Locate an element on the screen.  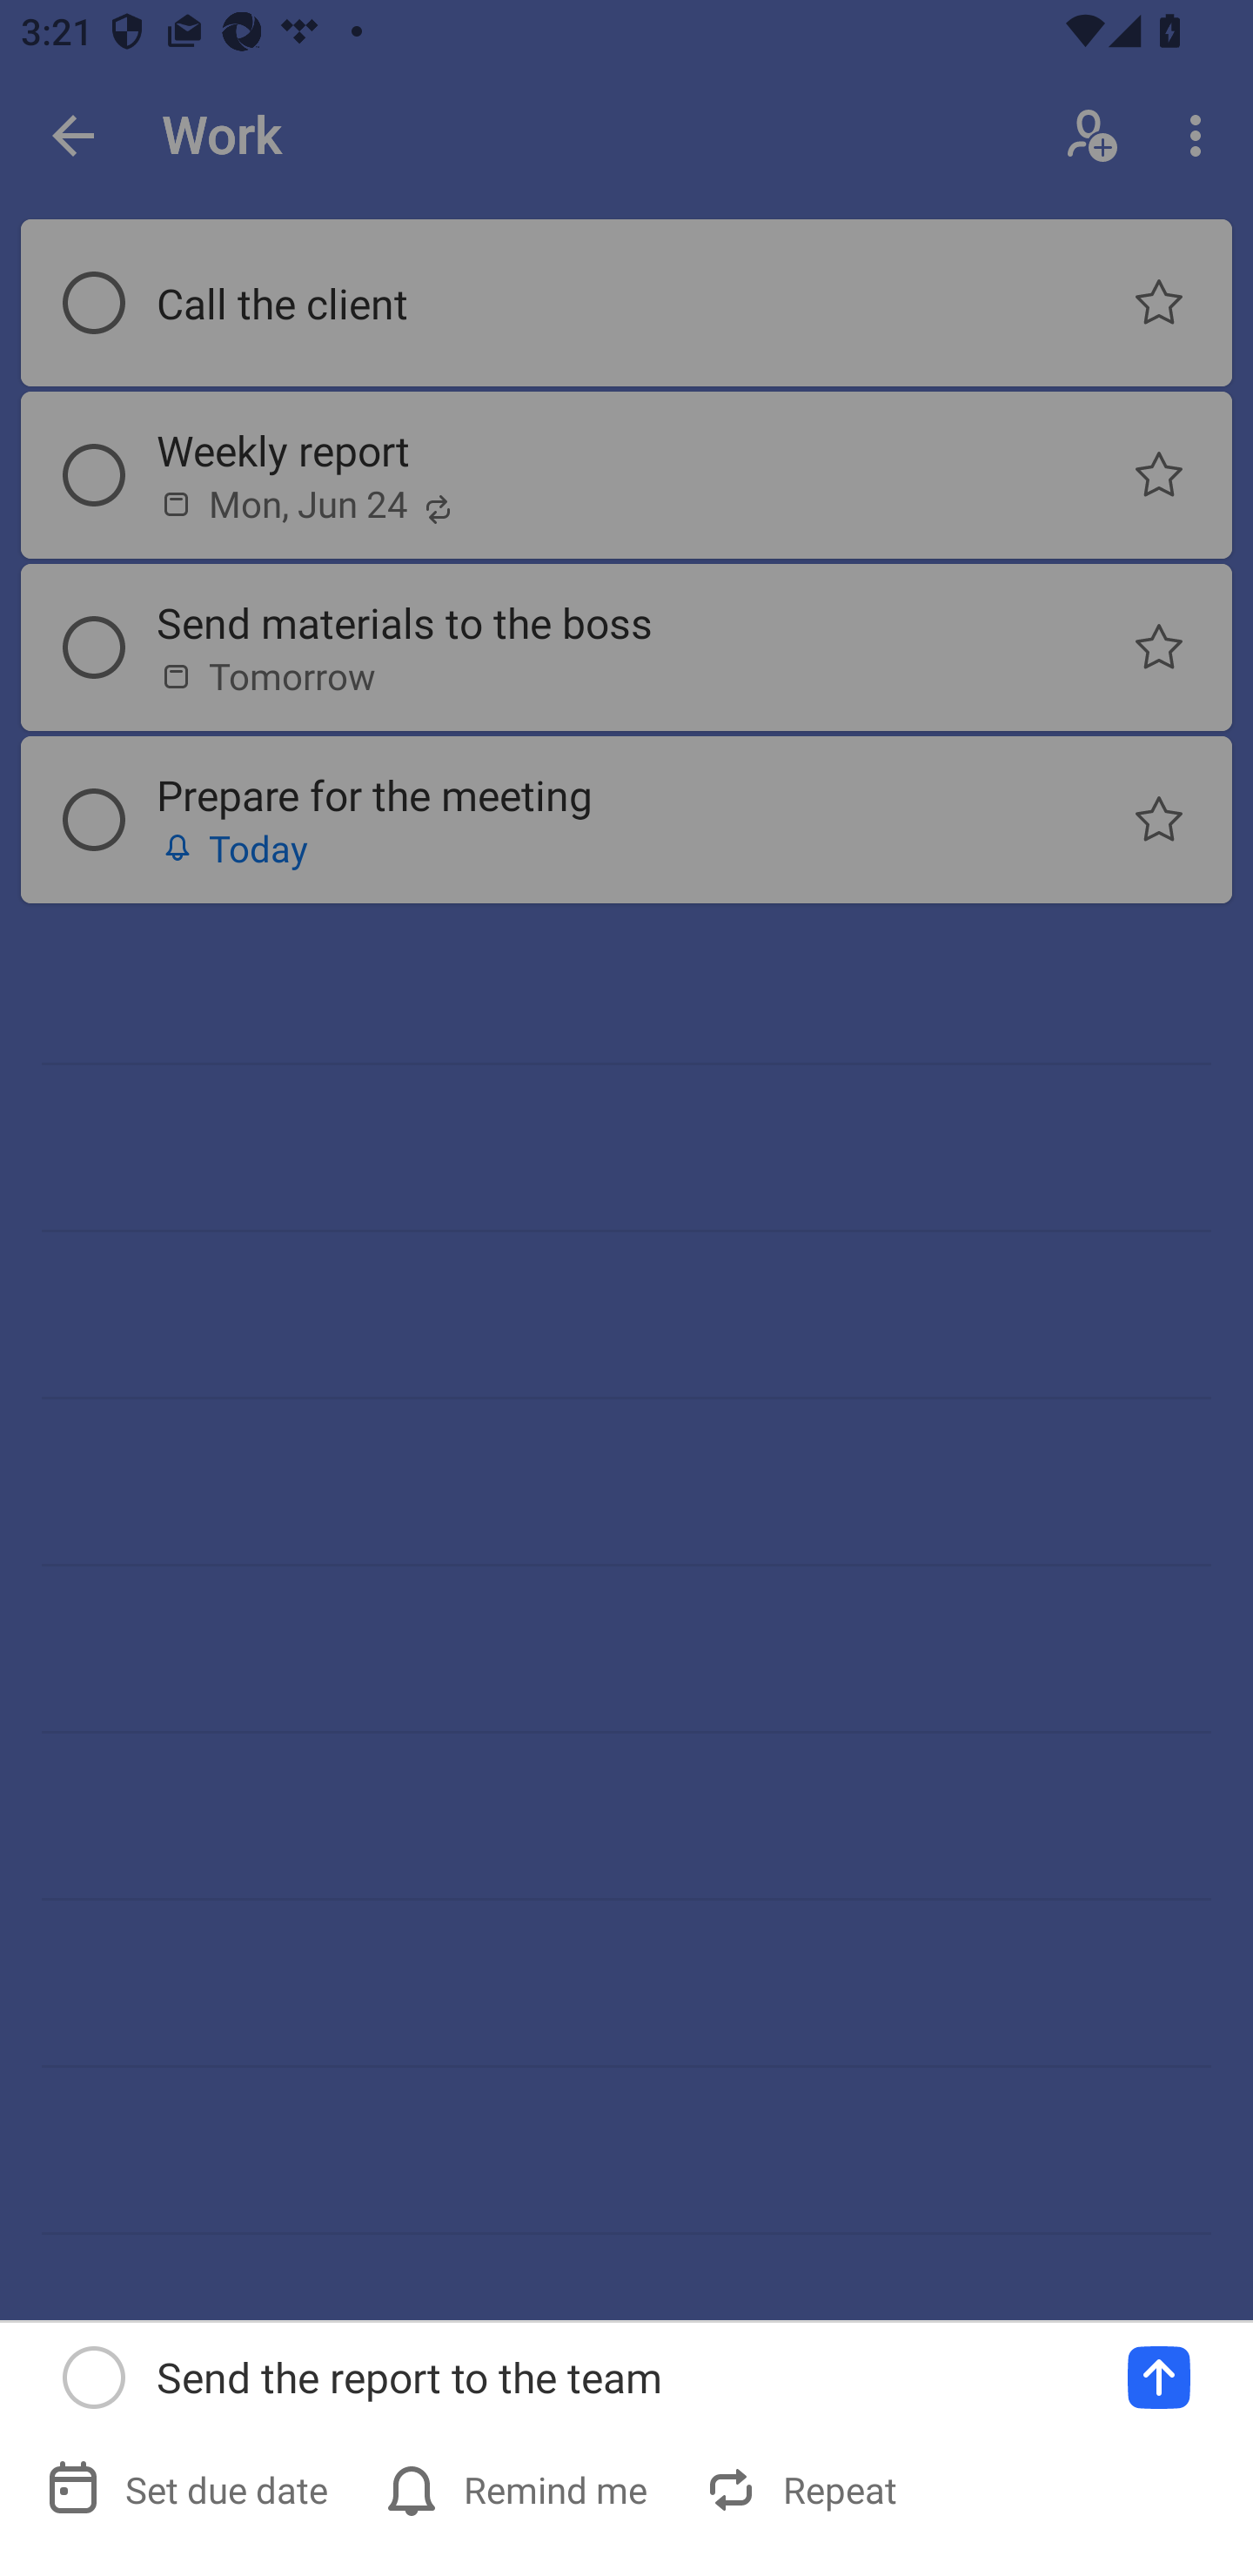
Set due date is located at coordinates (190, 2489).